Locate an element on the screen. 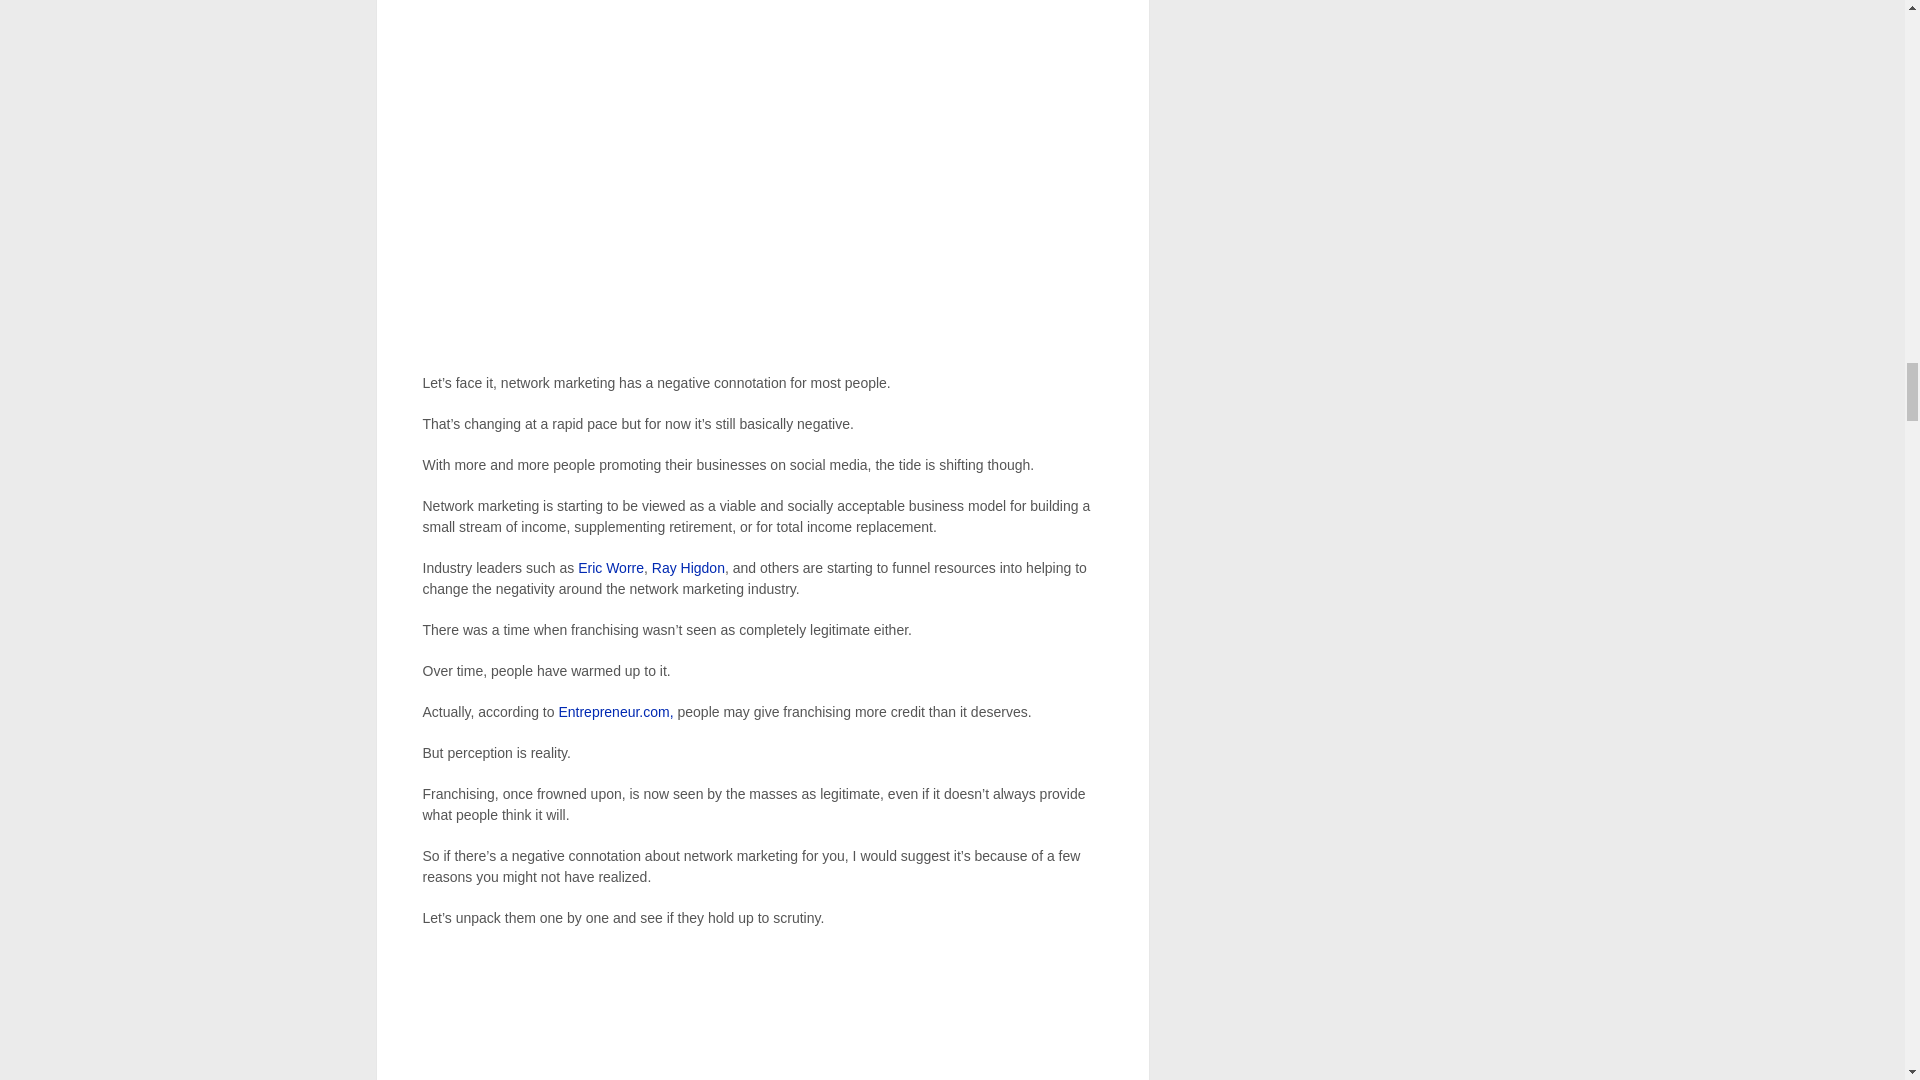 The image size is (1920, 1080). Ray Higdon is located at coordinates (688, 568).